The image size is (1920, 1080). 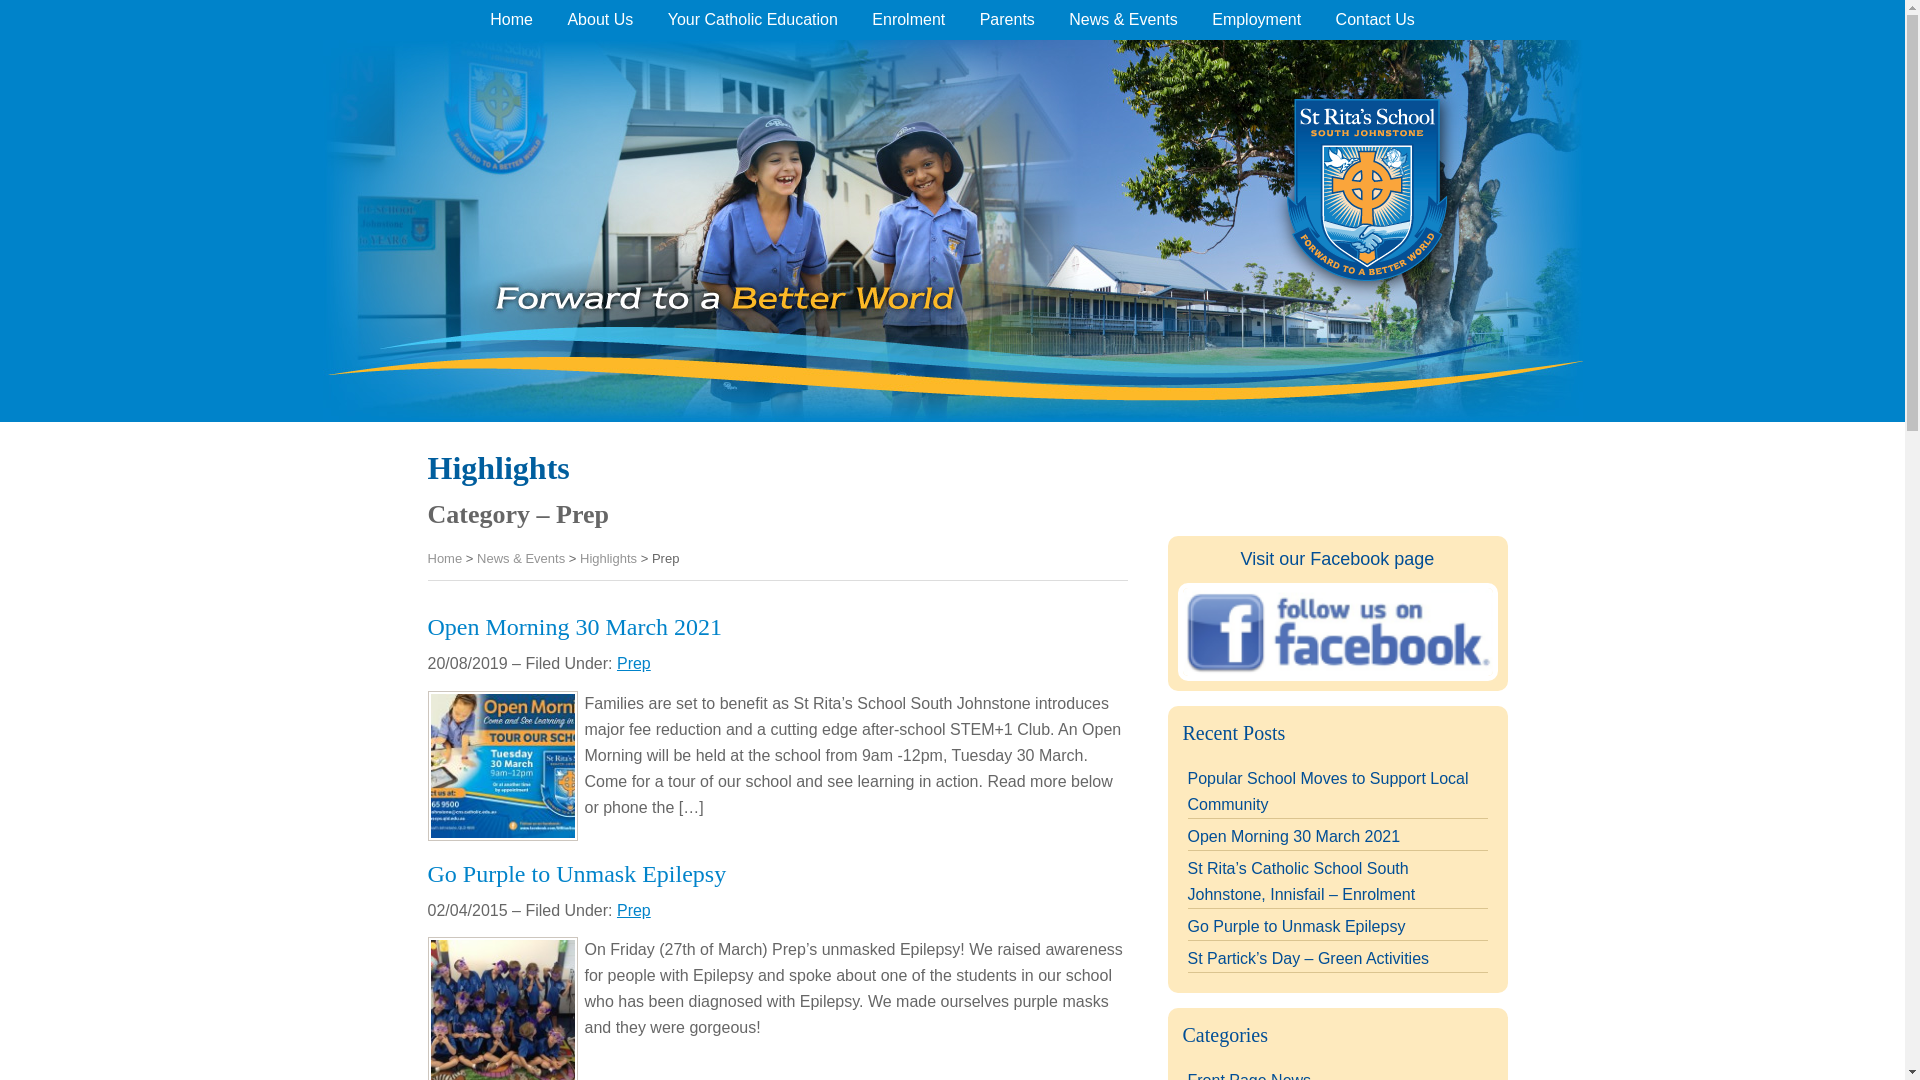 I want to click on Go to Highlights., so click(x=608, y=558).